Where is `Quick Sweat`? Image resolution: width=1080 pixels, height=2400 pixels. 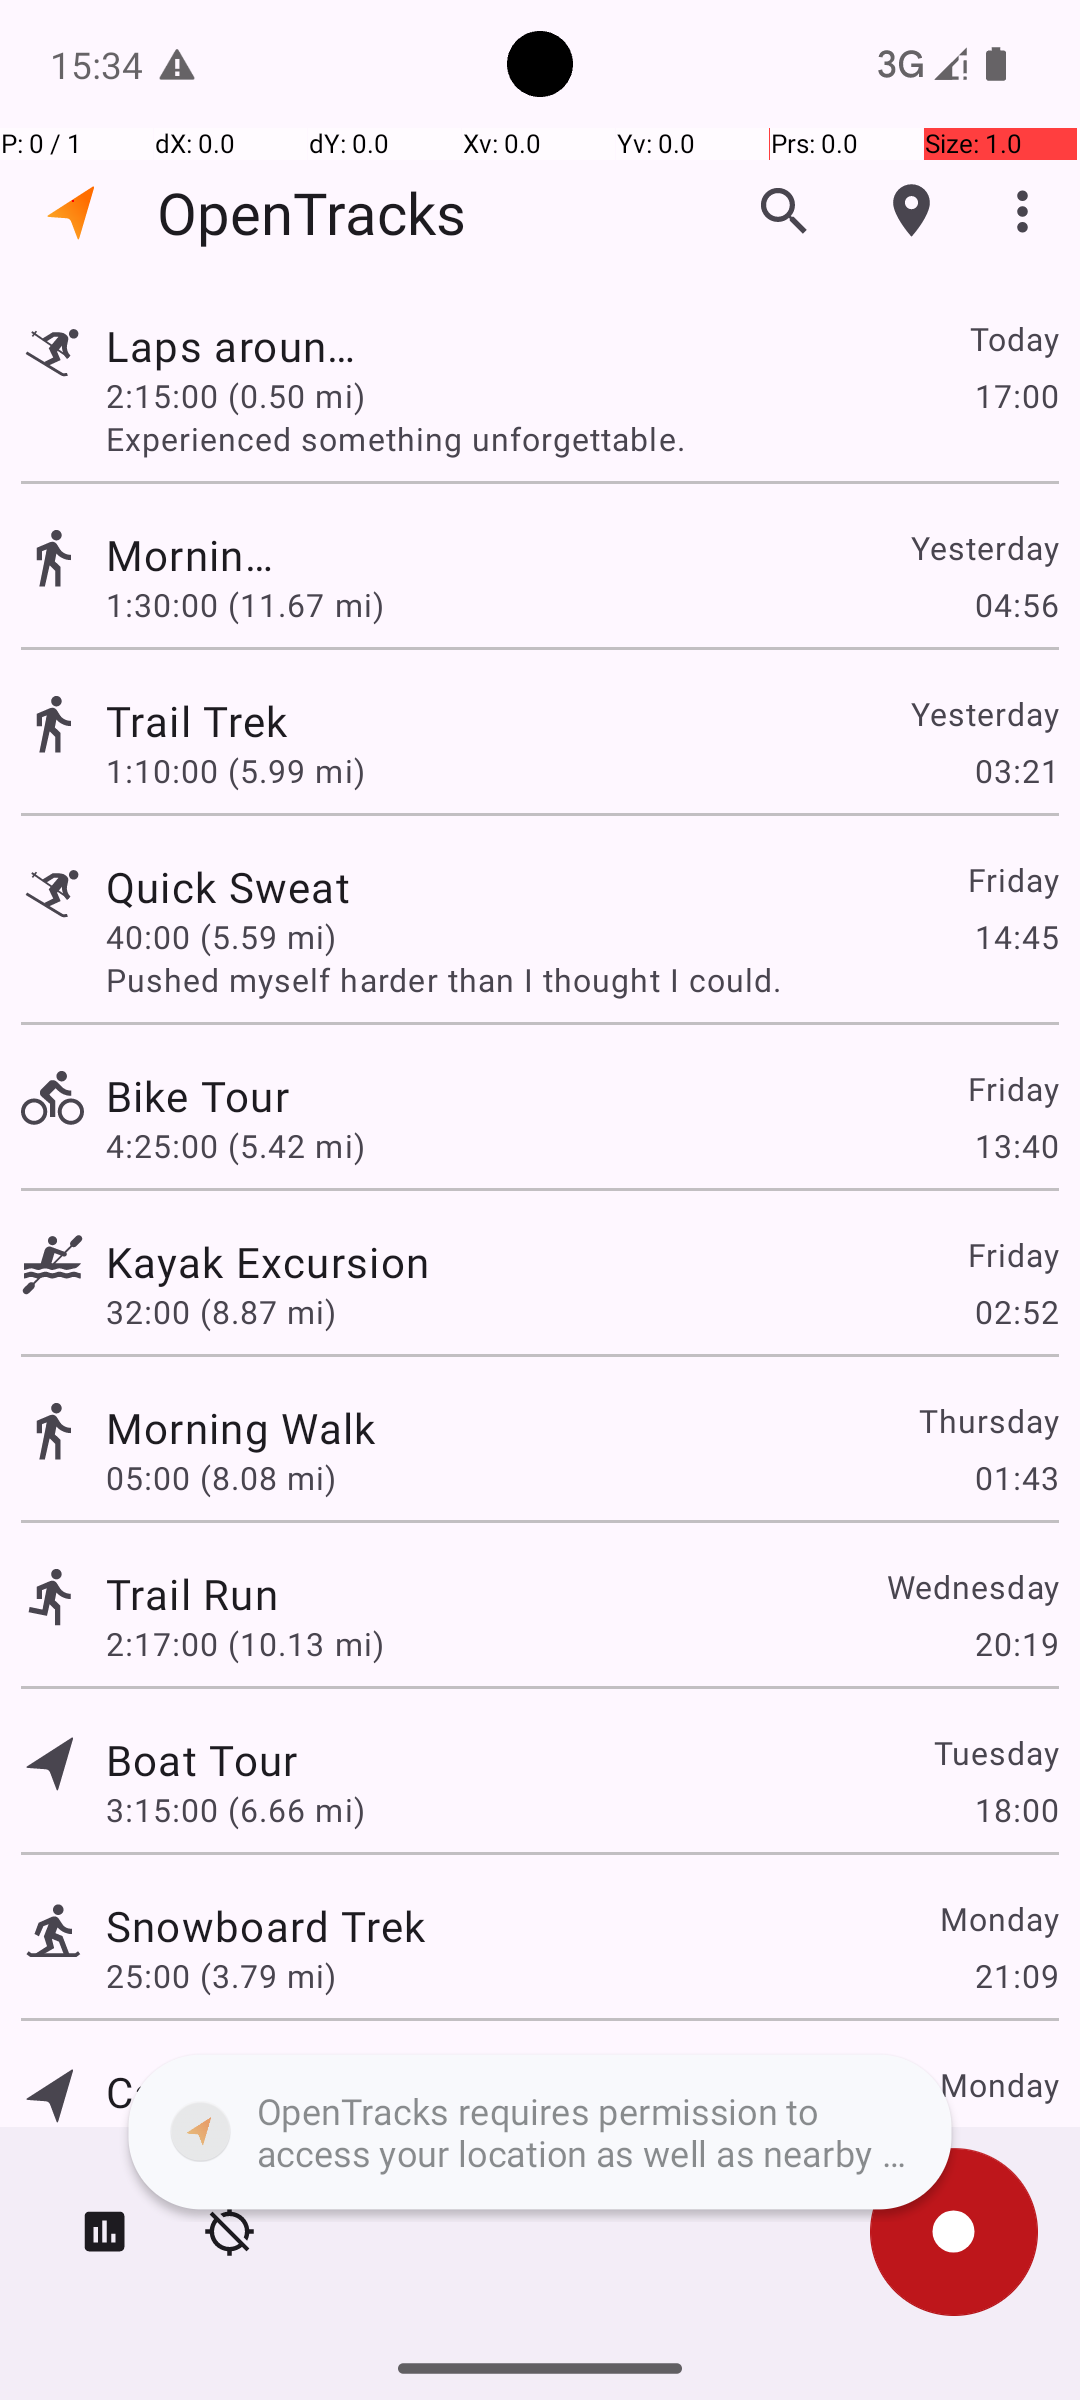 Quick Sweat is located at coordinates (266, 886).